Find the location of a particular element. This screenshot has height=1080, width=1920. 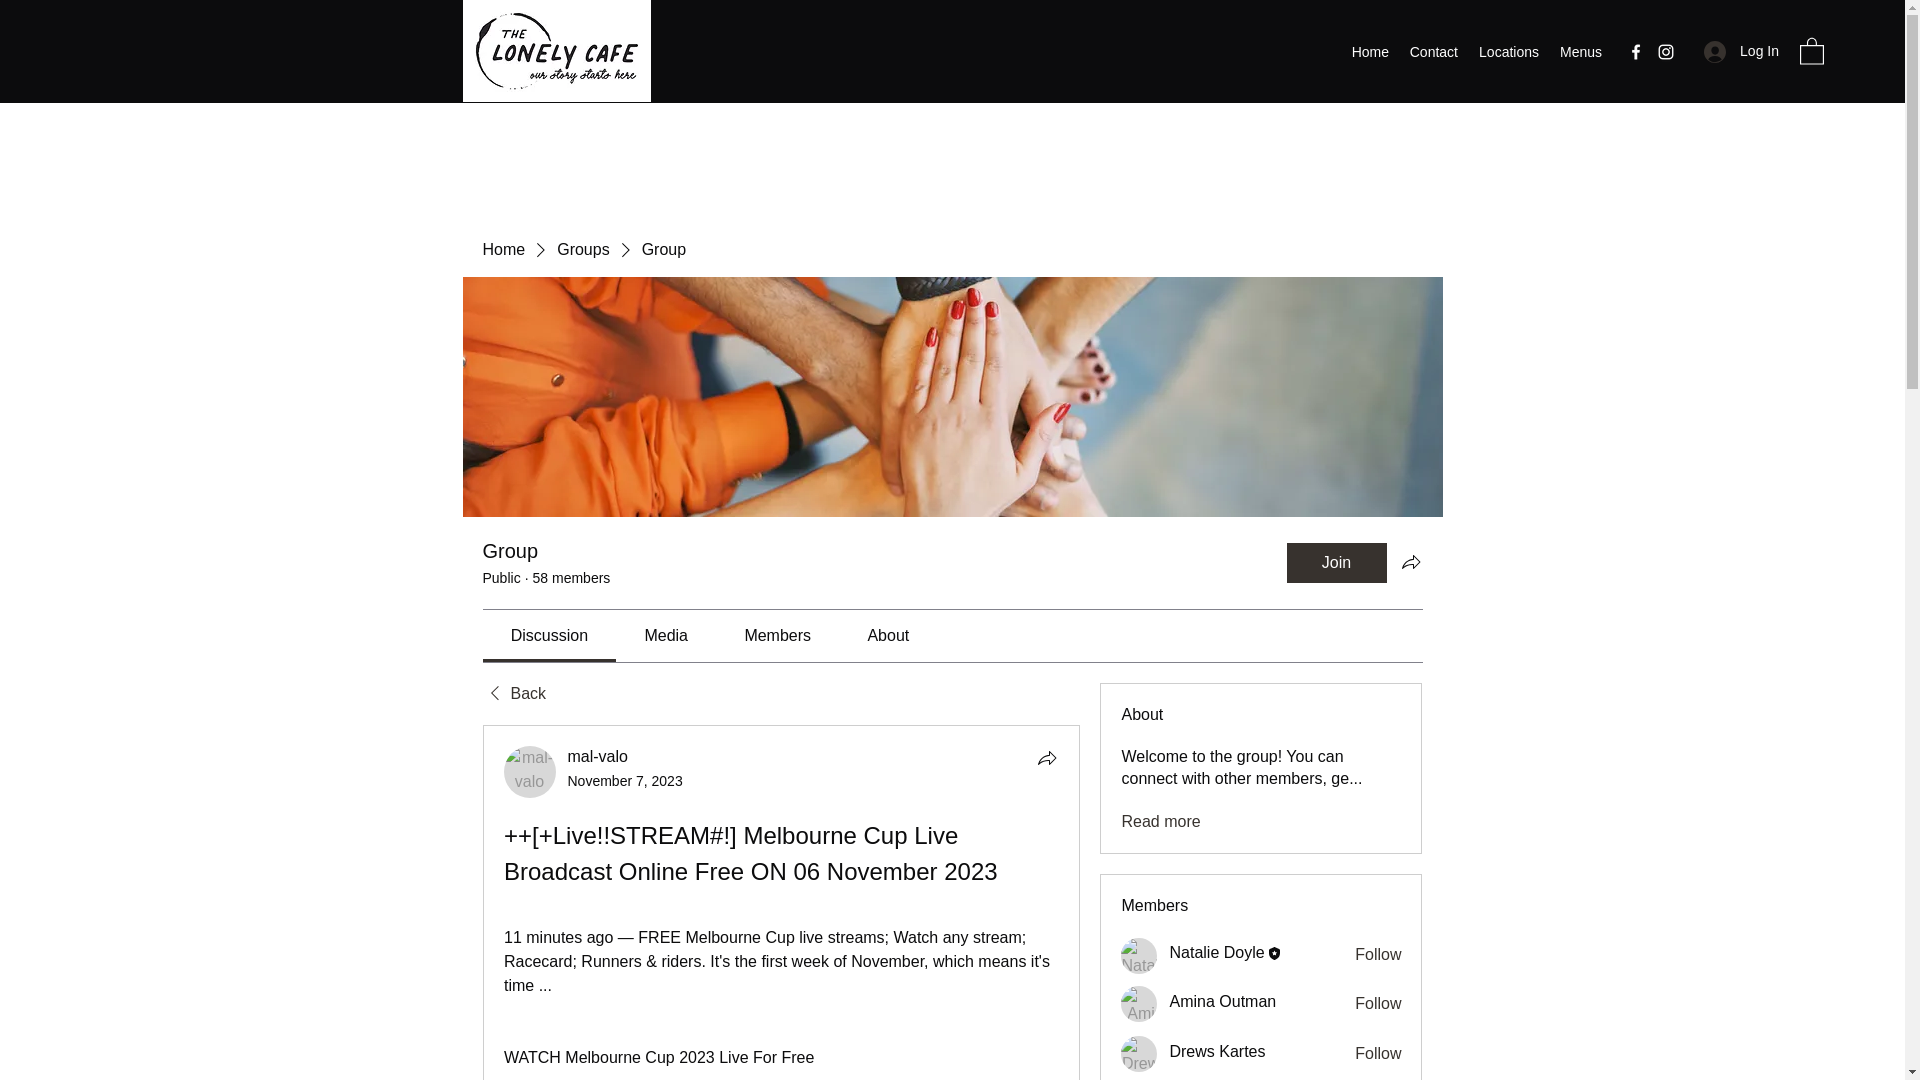

November 7, 2023 is located at coordinates (626, 781).